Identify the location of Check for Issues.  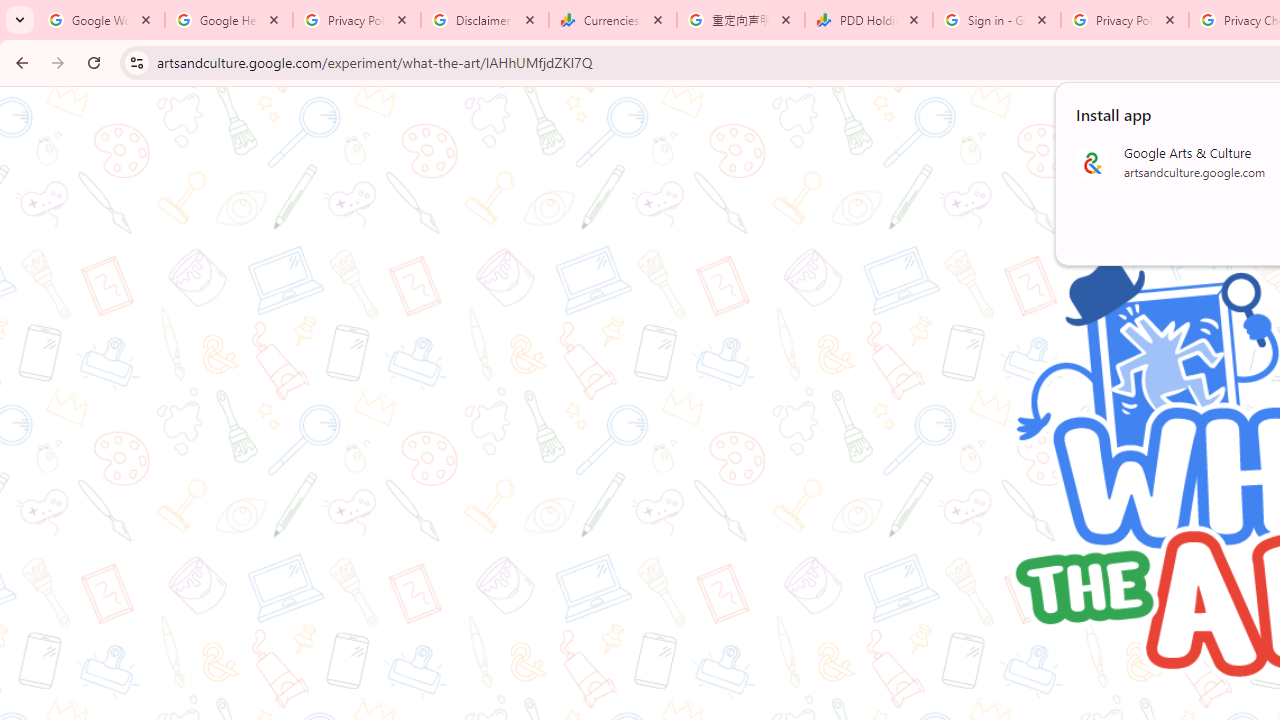
(358, 410).